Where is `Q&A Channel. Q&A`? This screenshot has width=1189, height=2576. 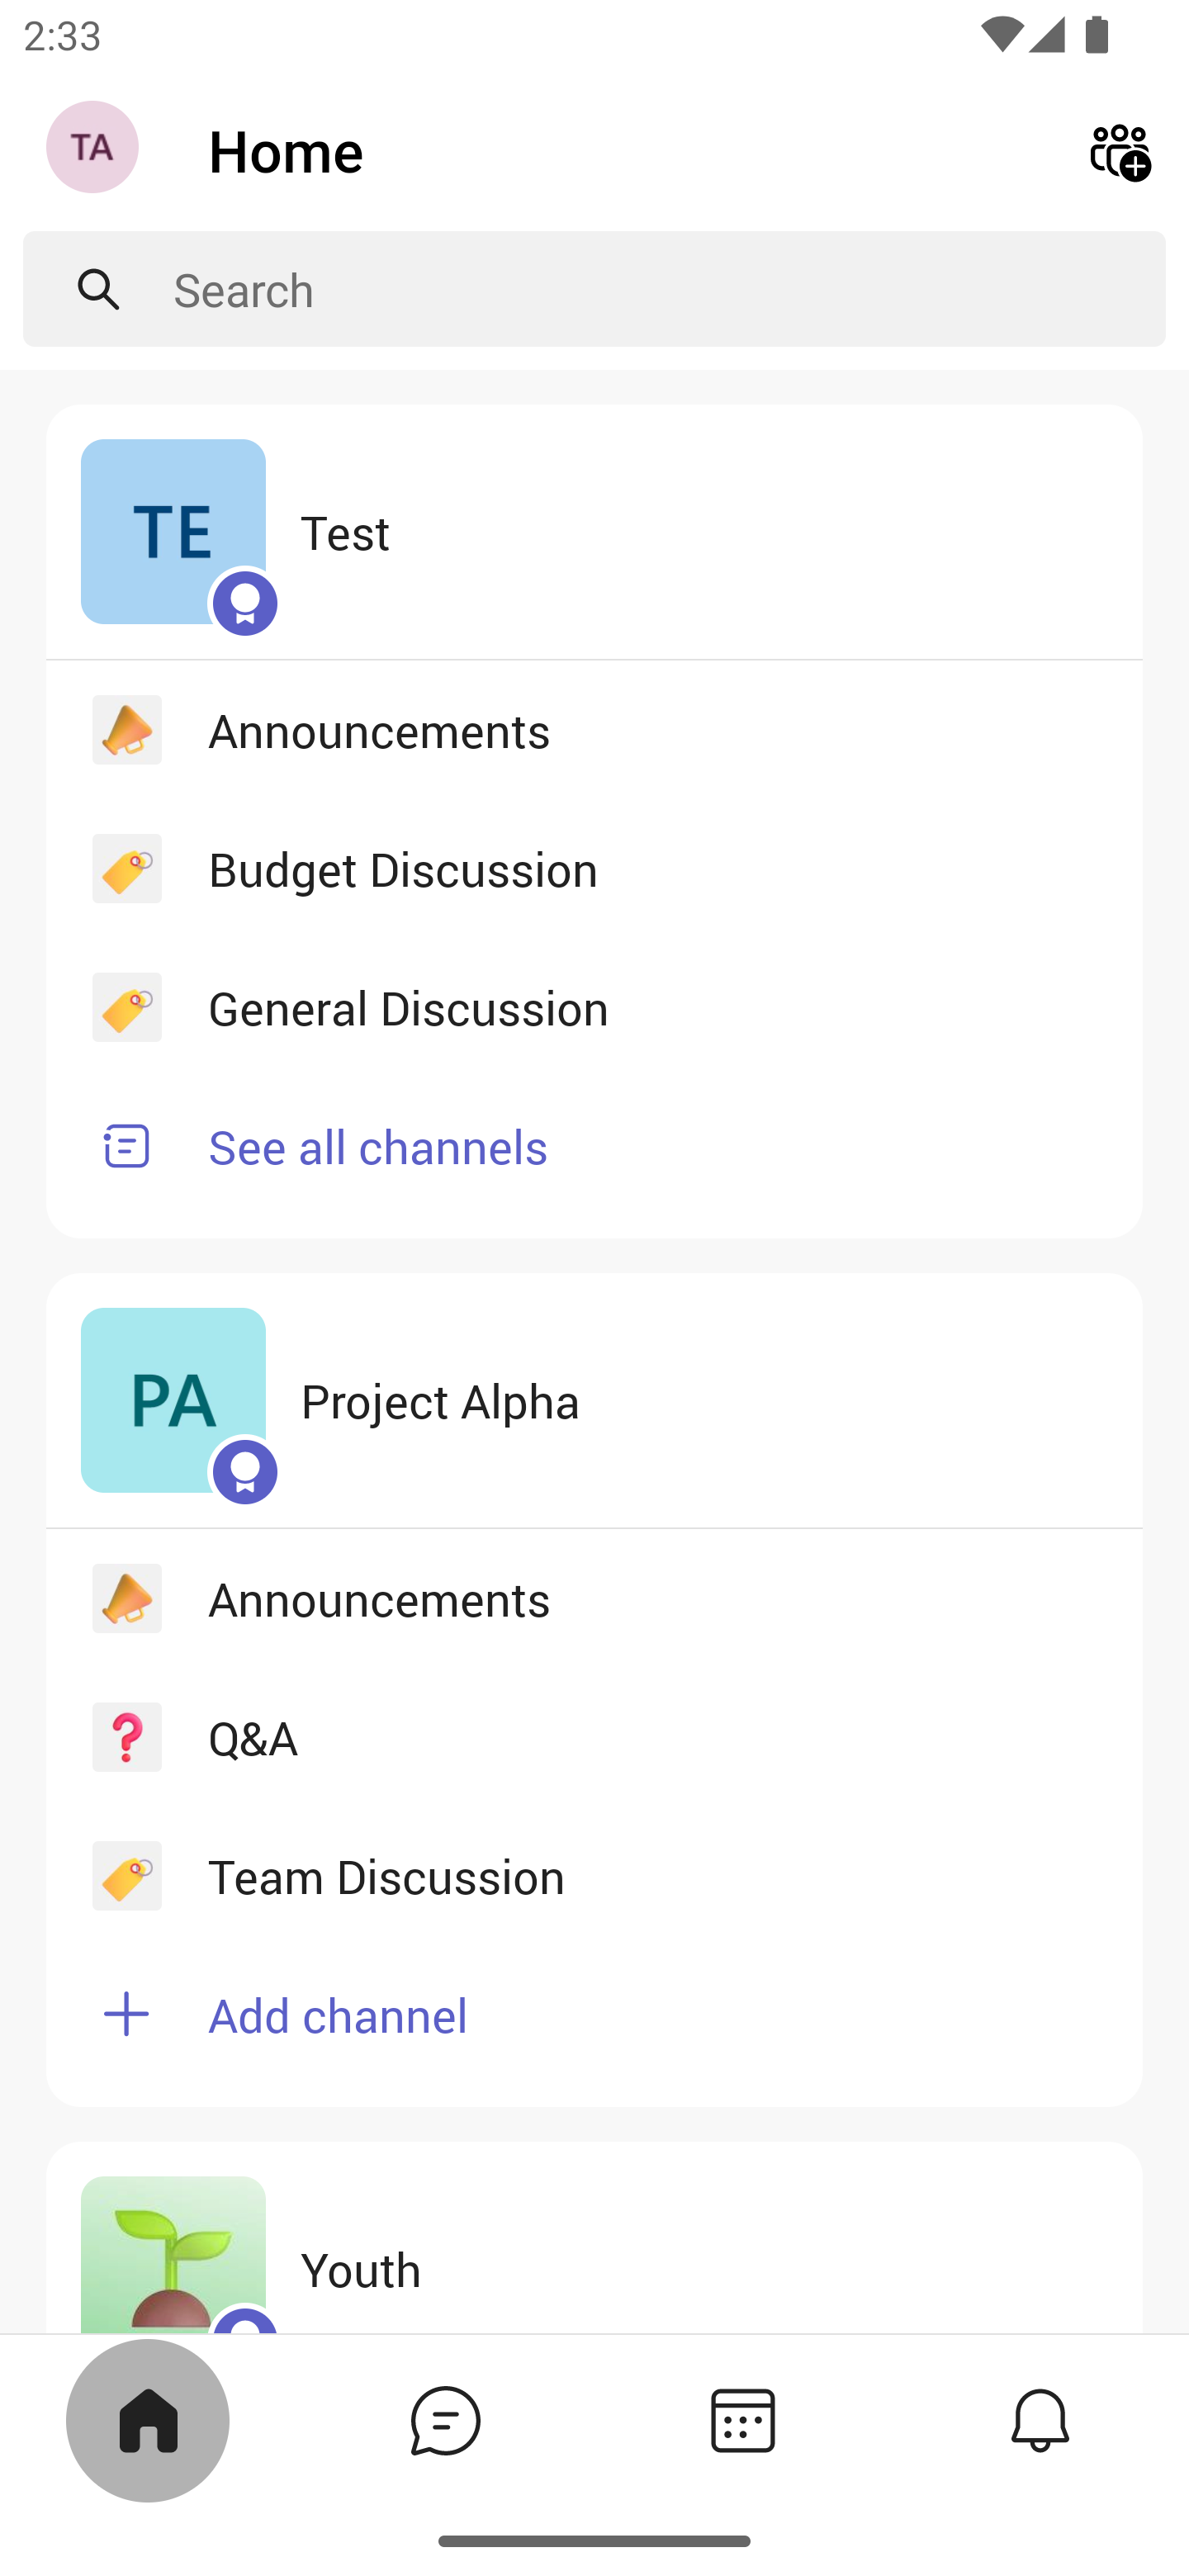 Q&A Channel. Q&A is located at coordinates (594, 1735).